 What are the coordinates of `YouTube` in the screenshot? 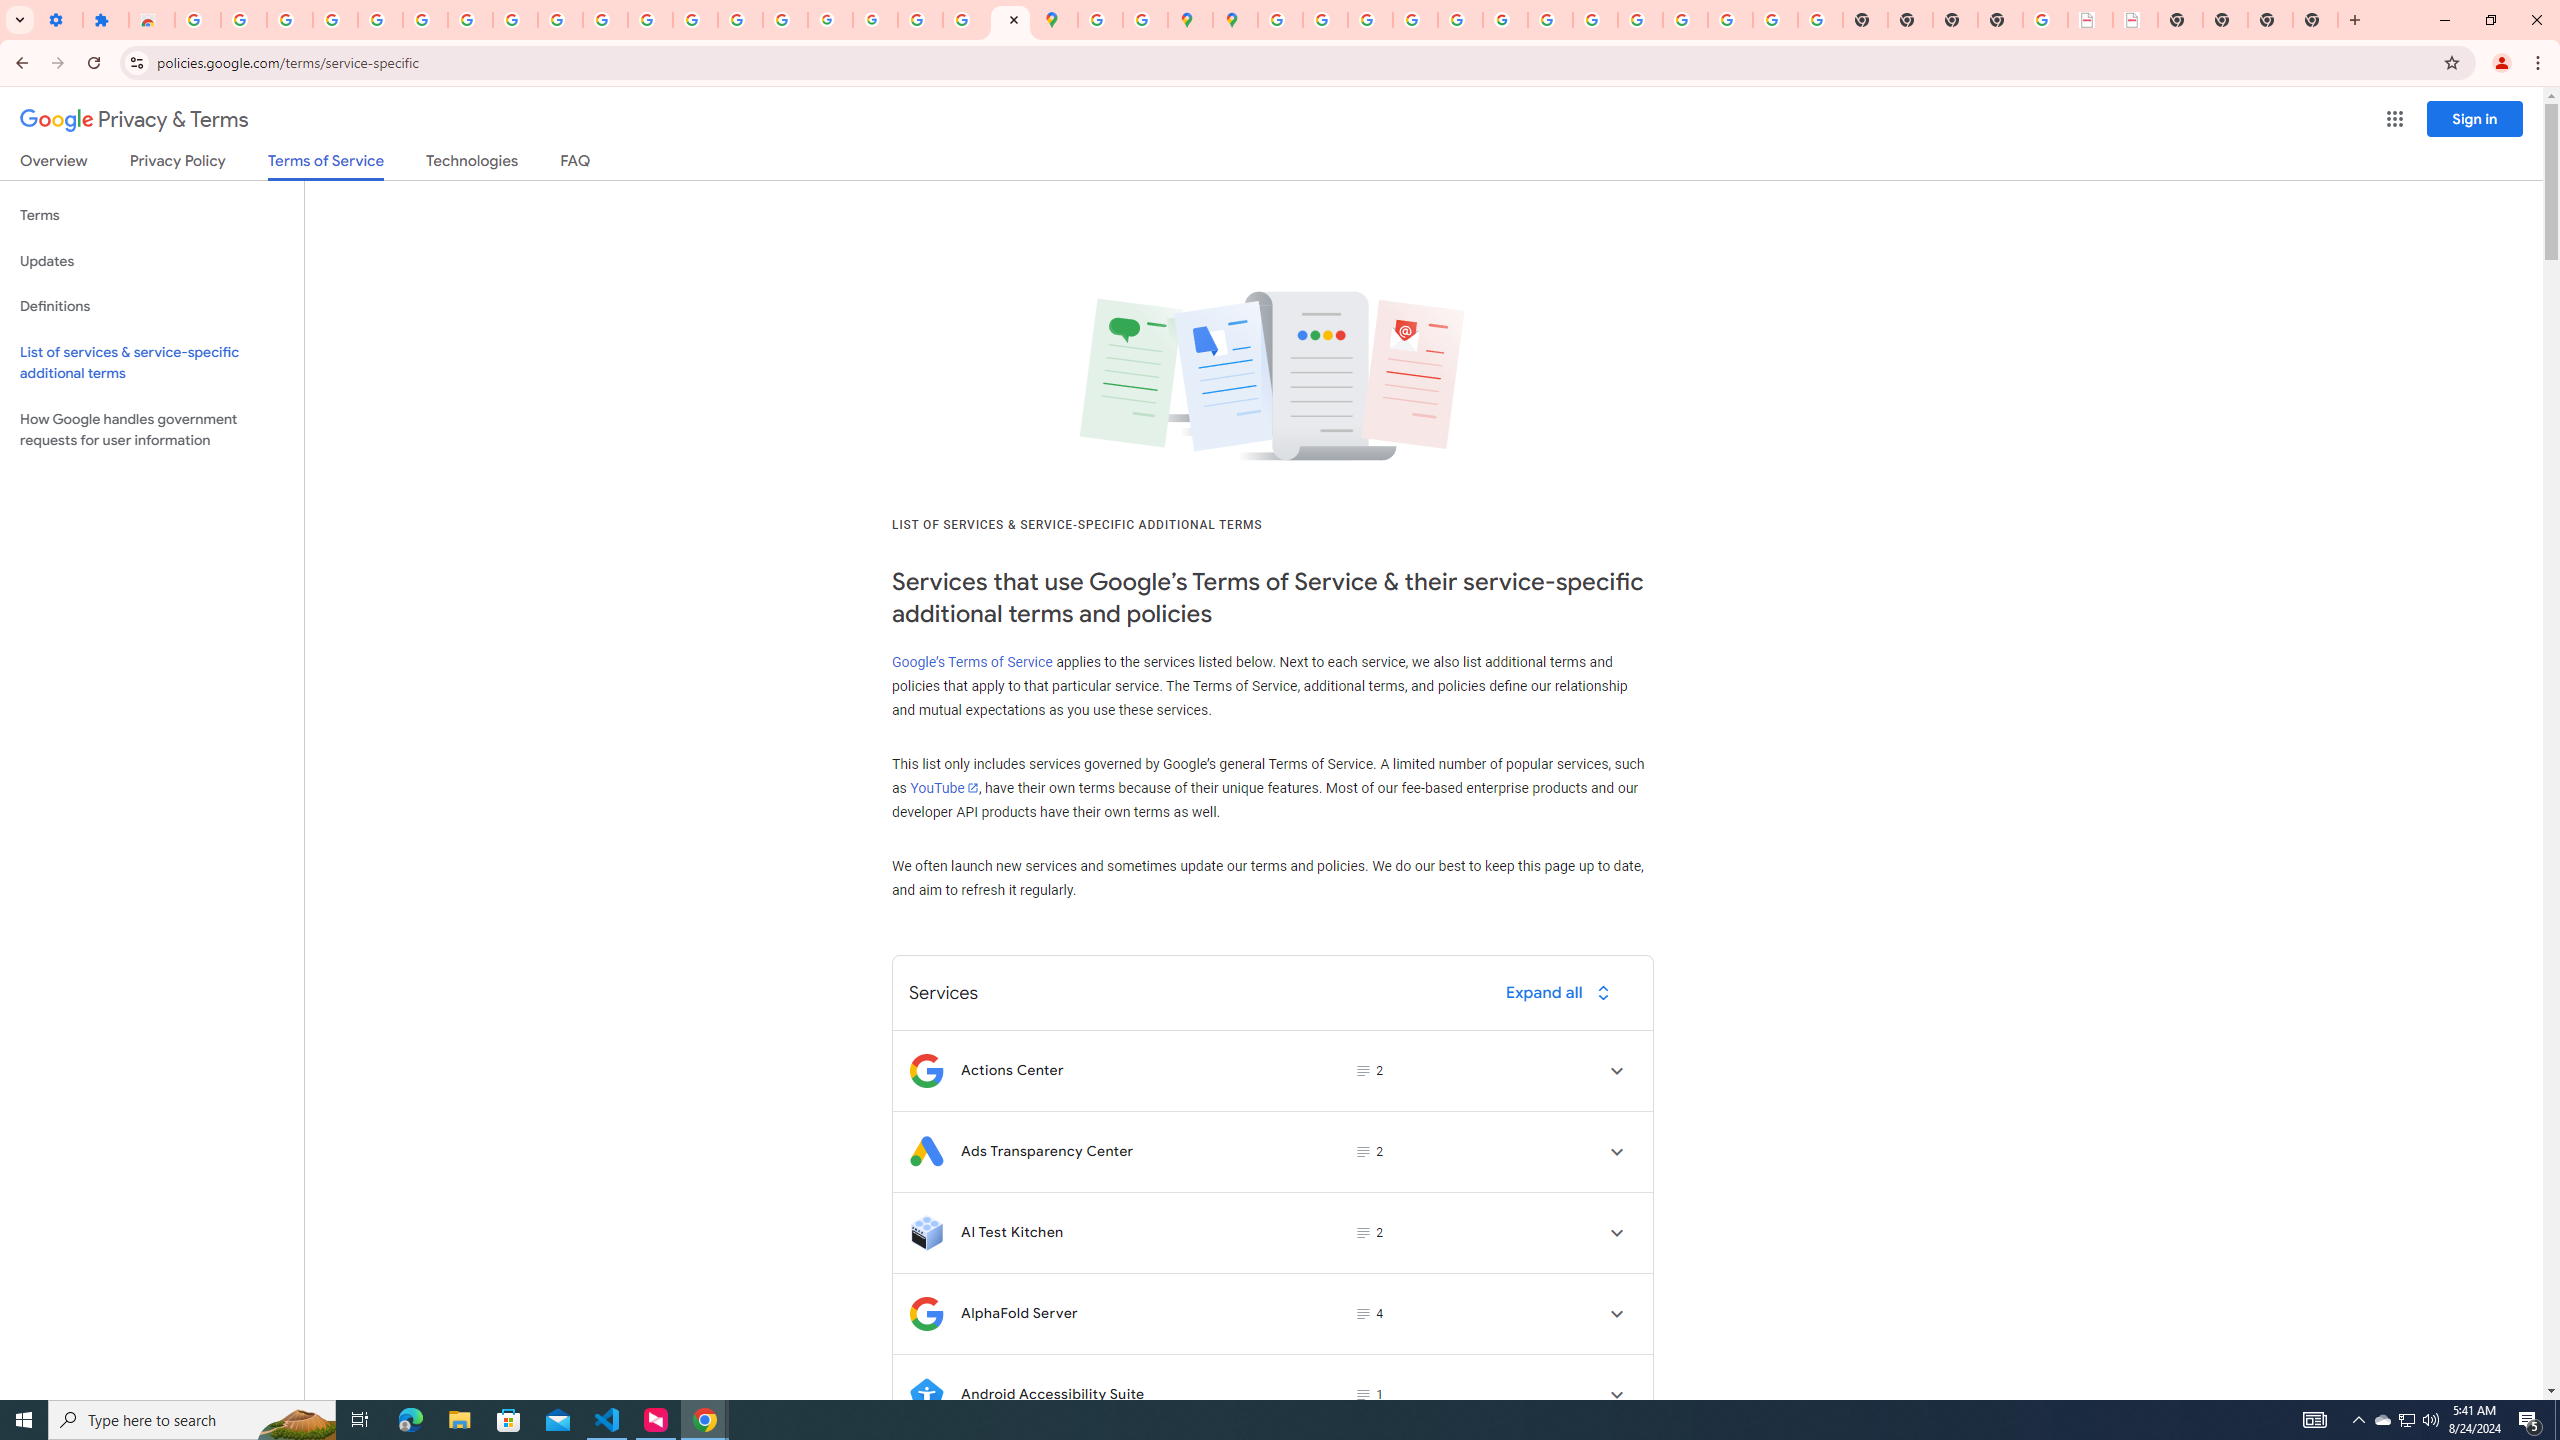 It's located at (942, 788).